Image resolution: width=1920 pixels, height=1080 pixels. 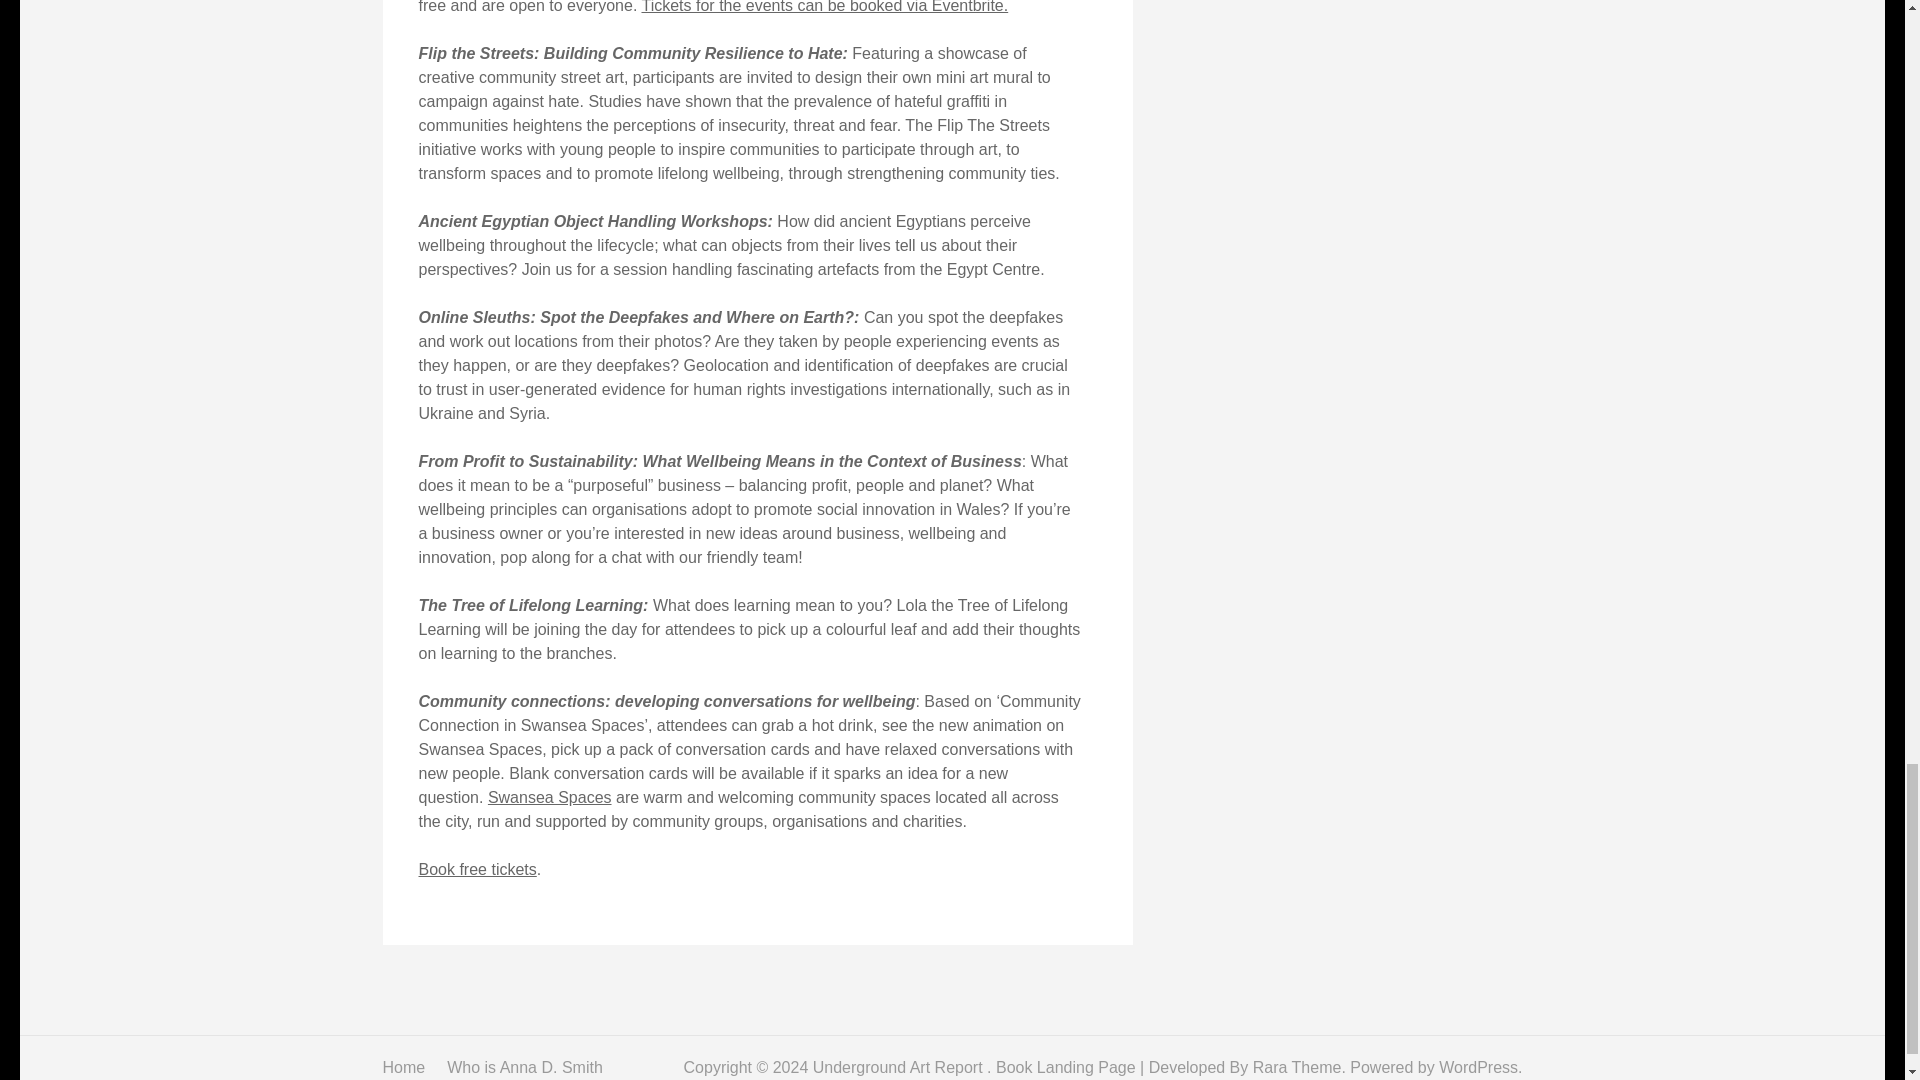 What do you see at coordinates (824, 7) in the screenshot?
I see `Tickets for the events can be booked via Eventbrite.` at bounding box center [824, 7].